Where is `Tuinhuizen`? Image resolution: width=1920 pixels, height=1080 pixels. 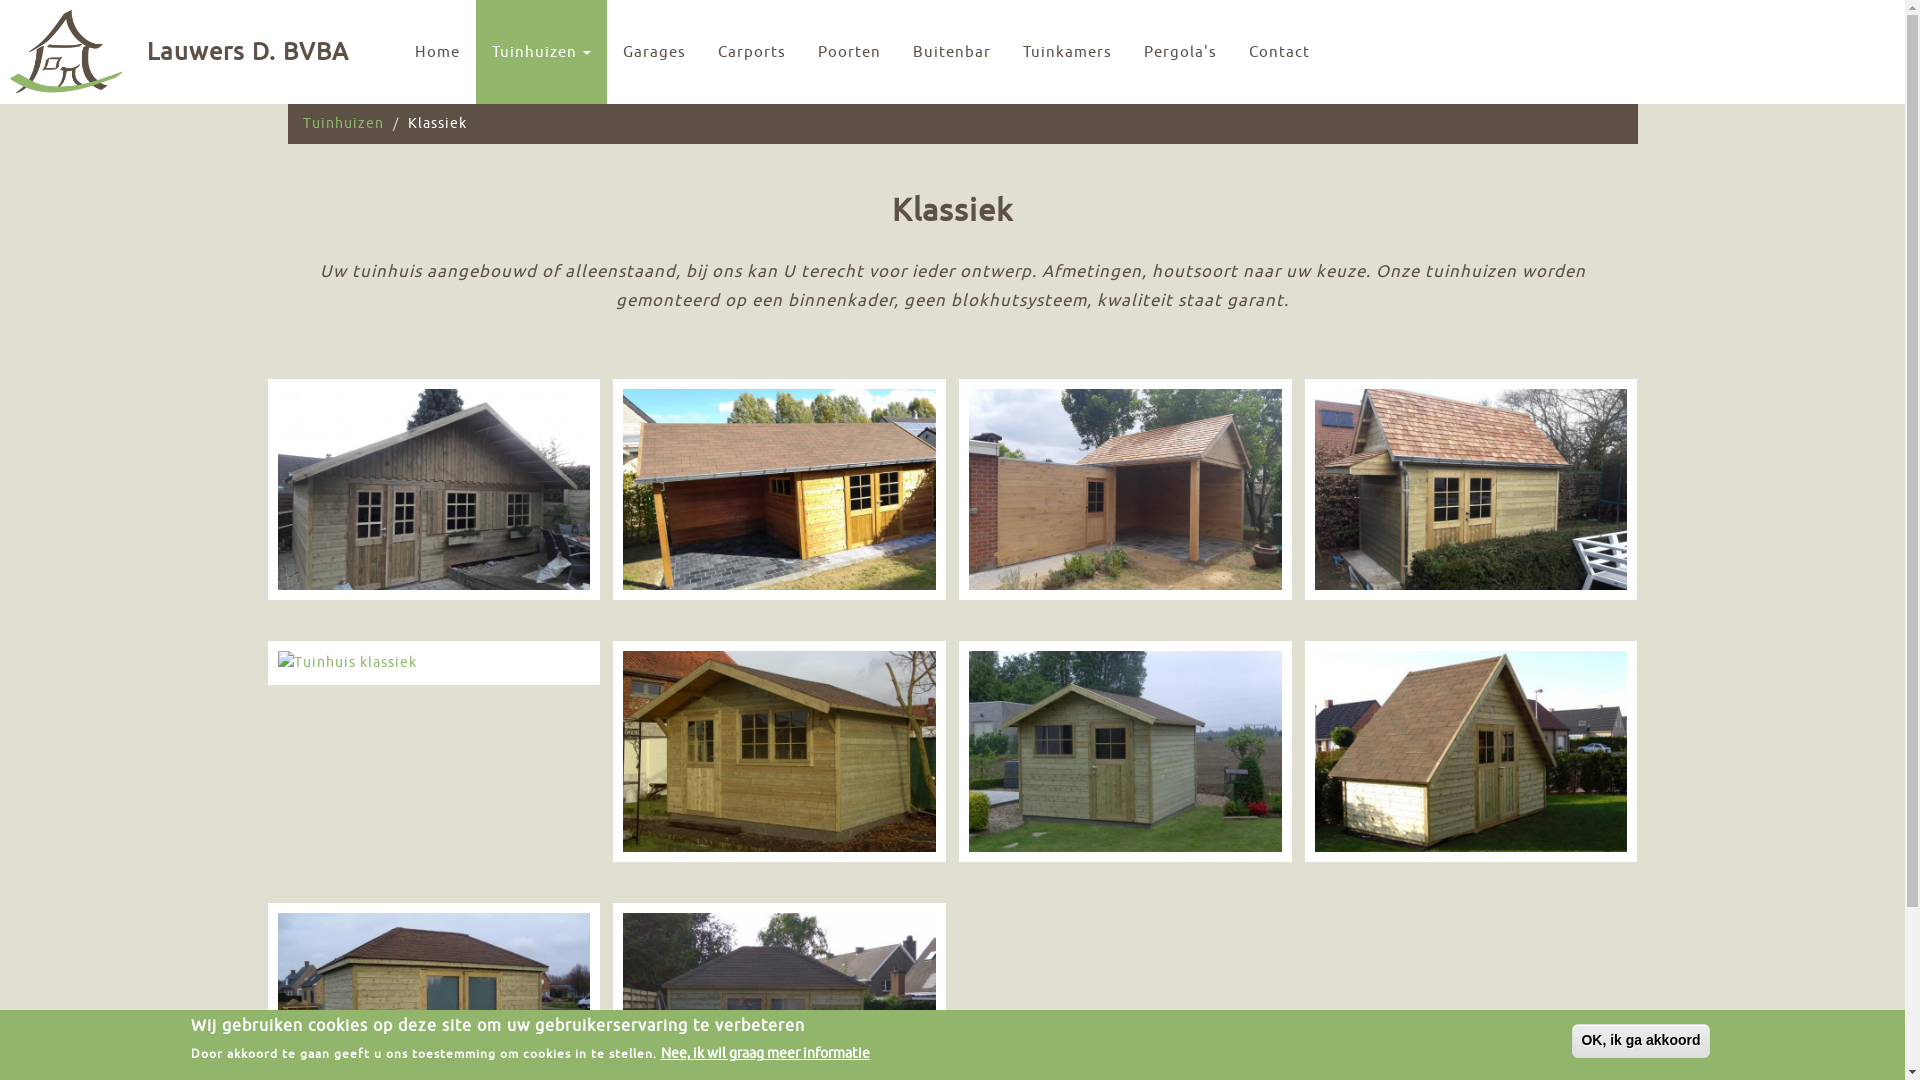
Tuinhuizen is located at coordinates (542, 52).